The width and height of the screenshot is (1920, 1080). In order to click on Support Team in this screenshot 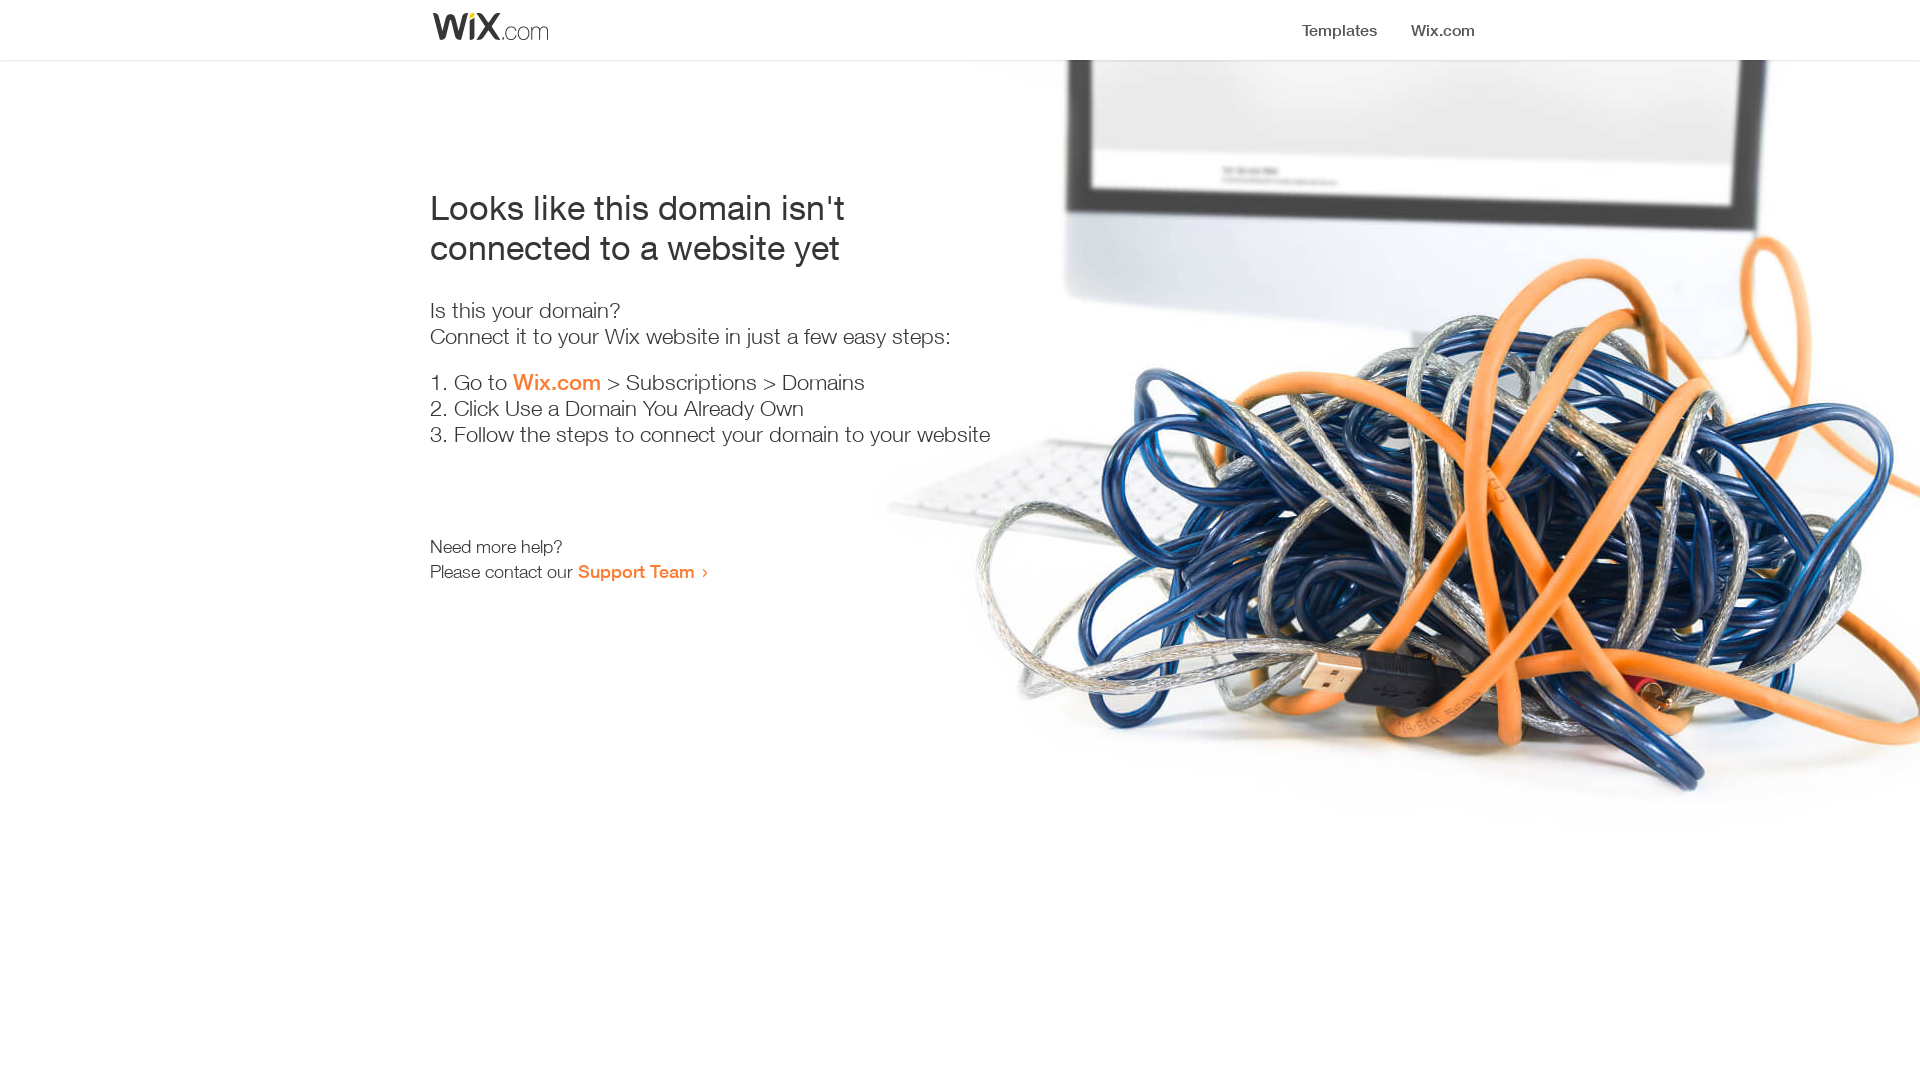, I will do `click(636, 571)`.